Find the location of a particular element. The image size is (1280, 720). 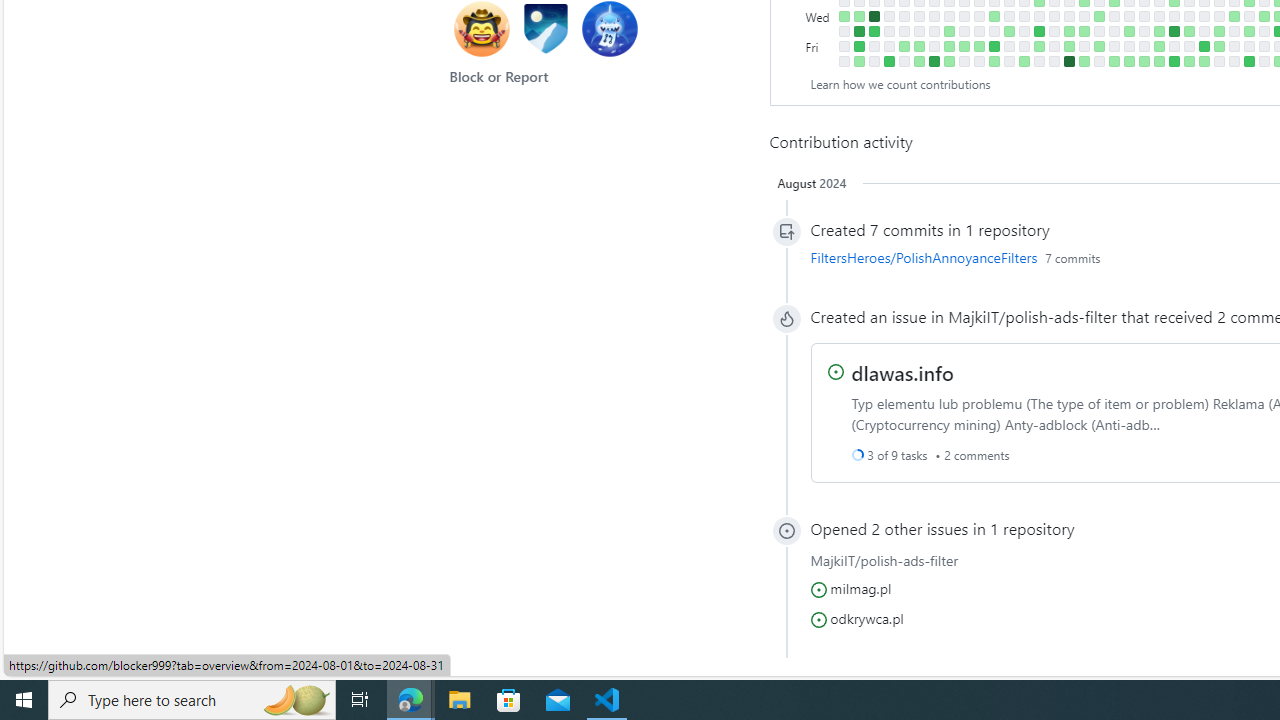

6 contributions on January 12th. is located at coordinates (858, 46).